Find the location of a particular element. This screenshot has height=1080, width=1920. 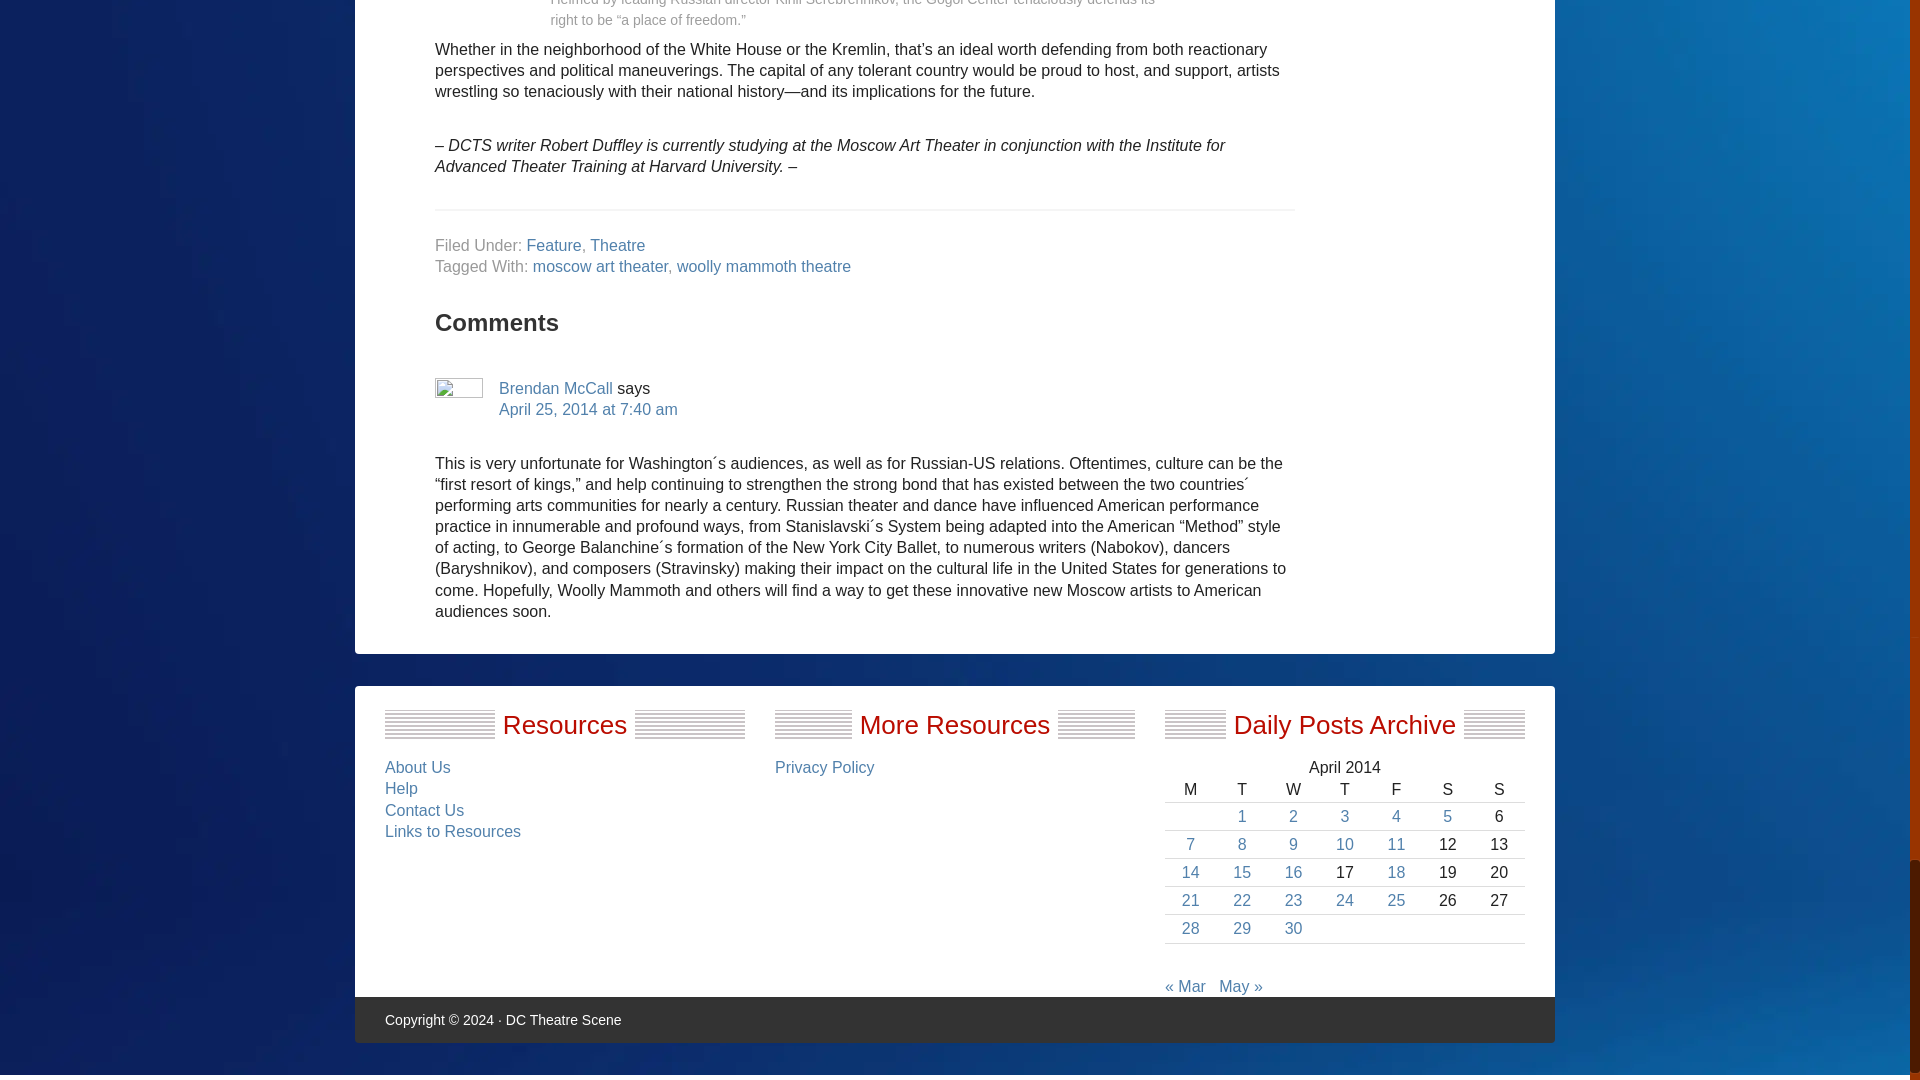

Sunday is located at coordinates (1499, 790).